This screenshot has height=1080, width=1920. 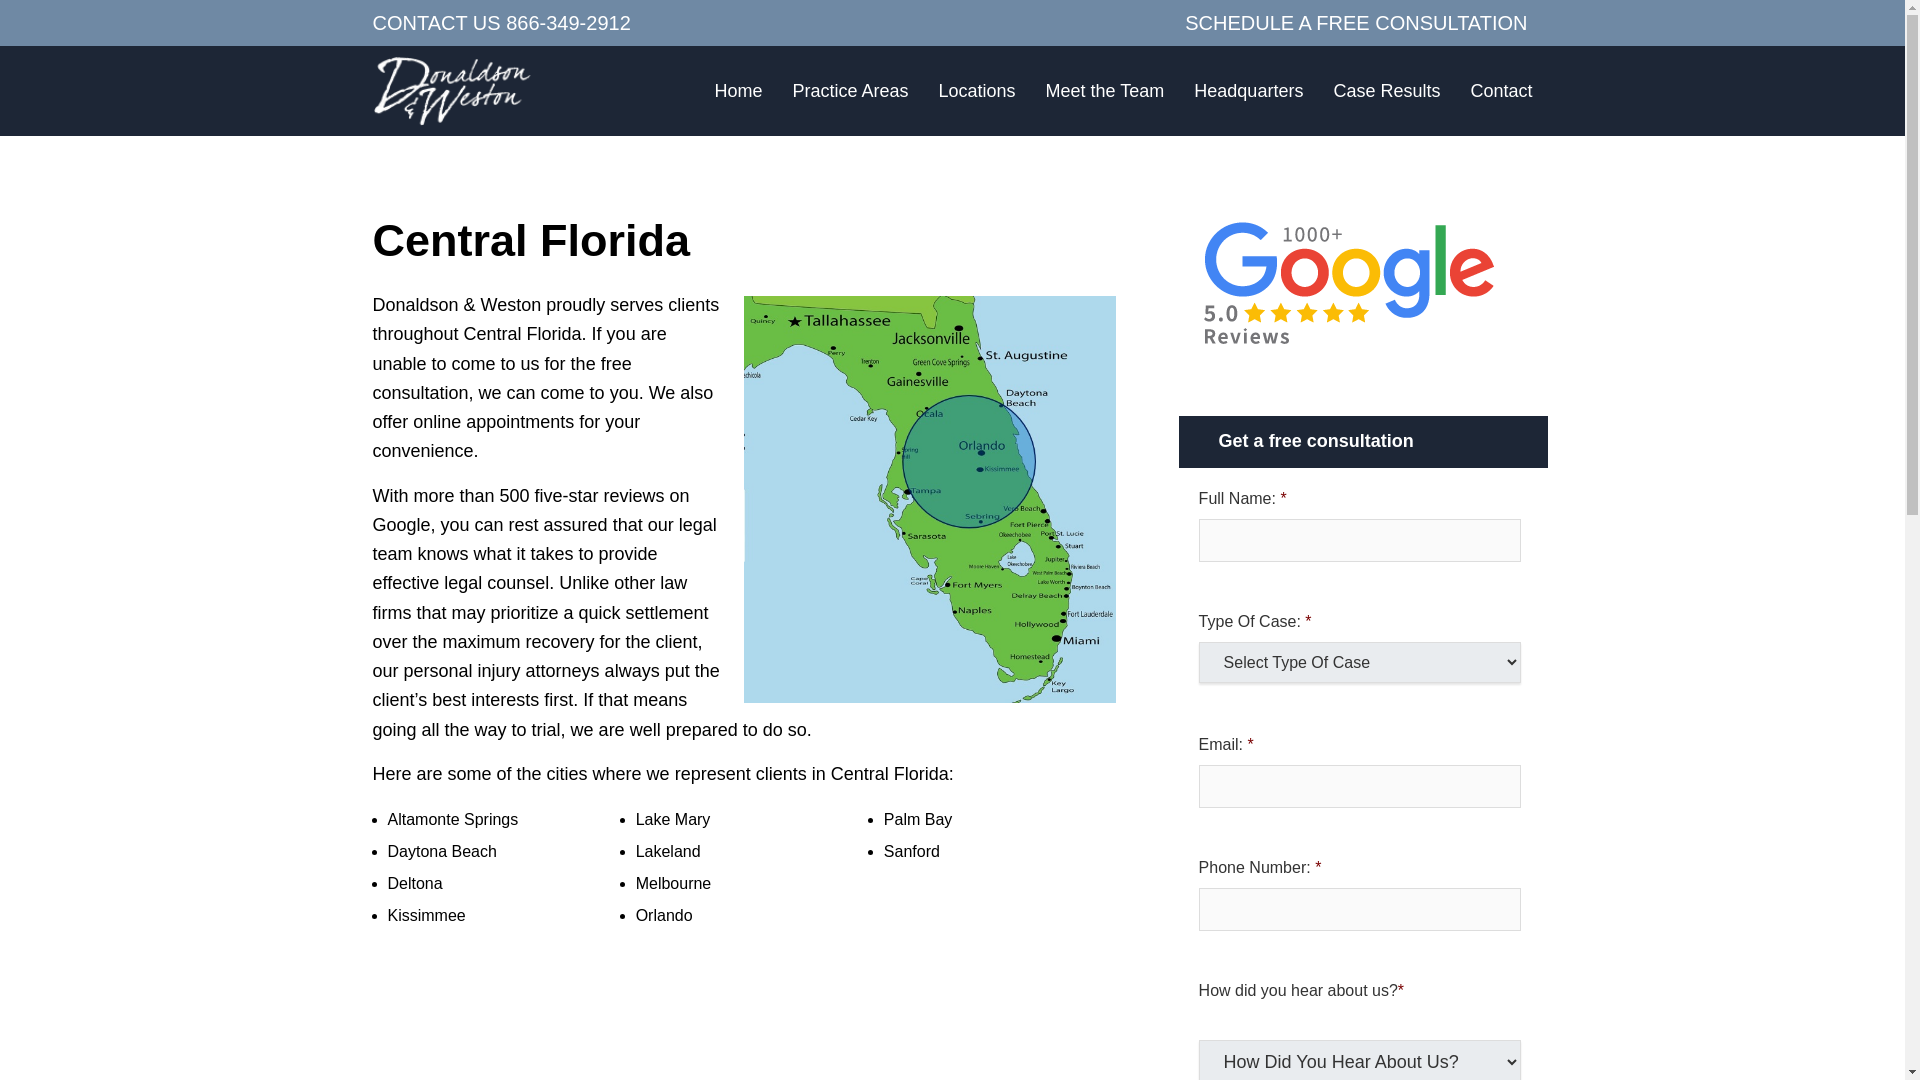 What do you see at coordinates (1355, 22) in the screenshot?
I see `SCHEDULE A FREE CONSULTATION` at bounding box center [1355, 22].